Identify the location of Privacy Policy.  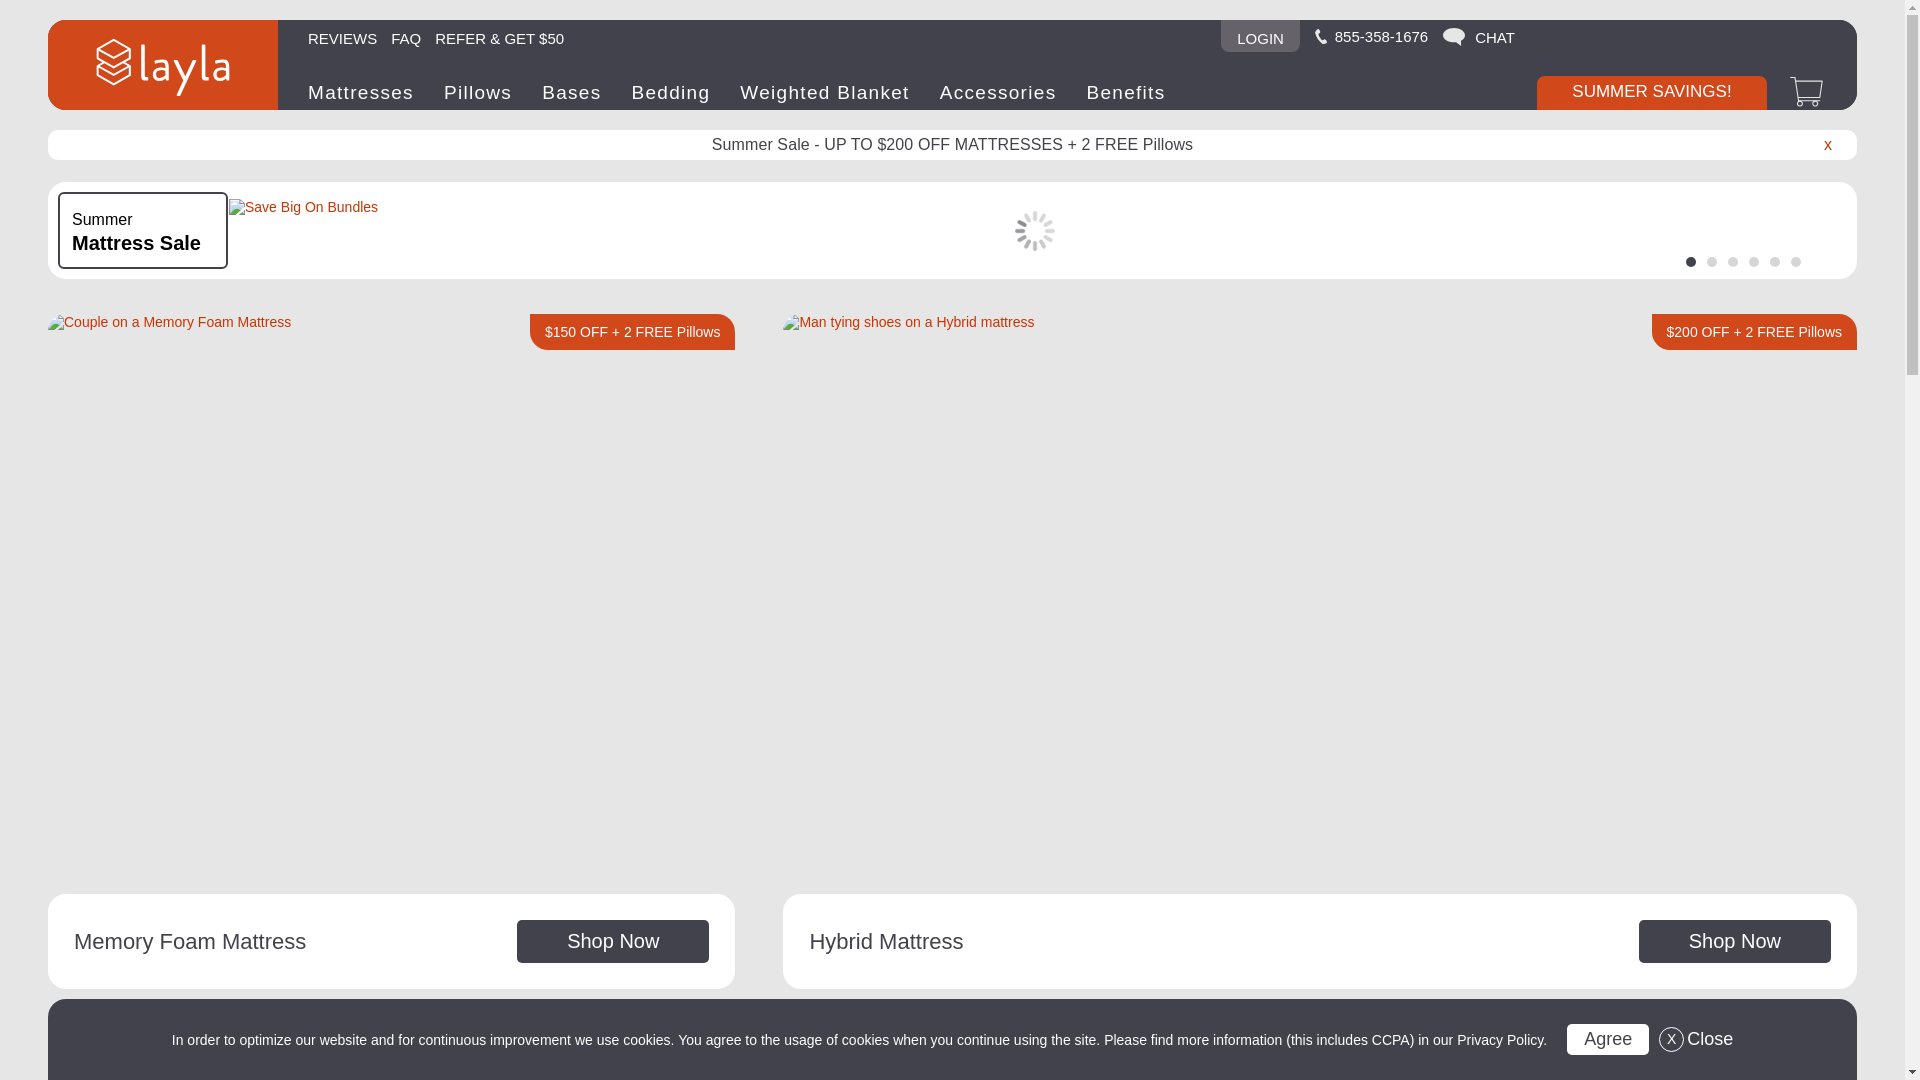
(478, 92).